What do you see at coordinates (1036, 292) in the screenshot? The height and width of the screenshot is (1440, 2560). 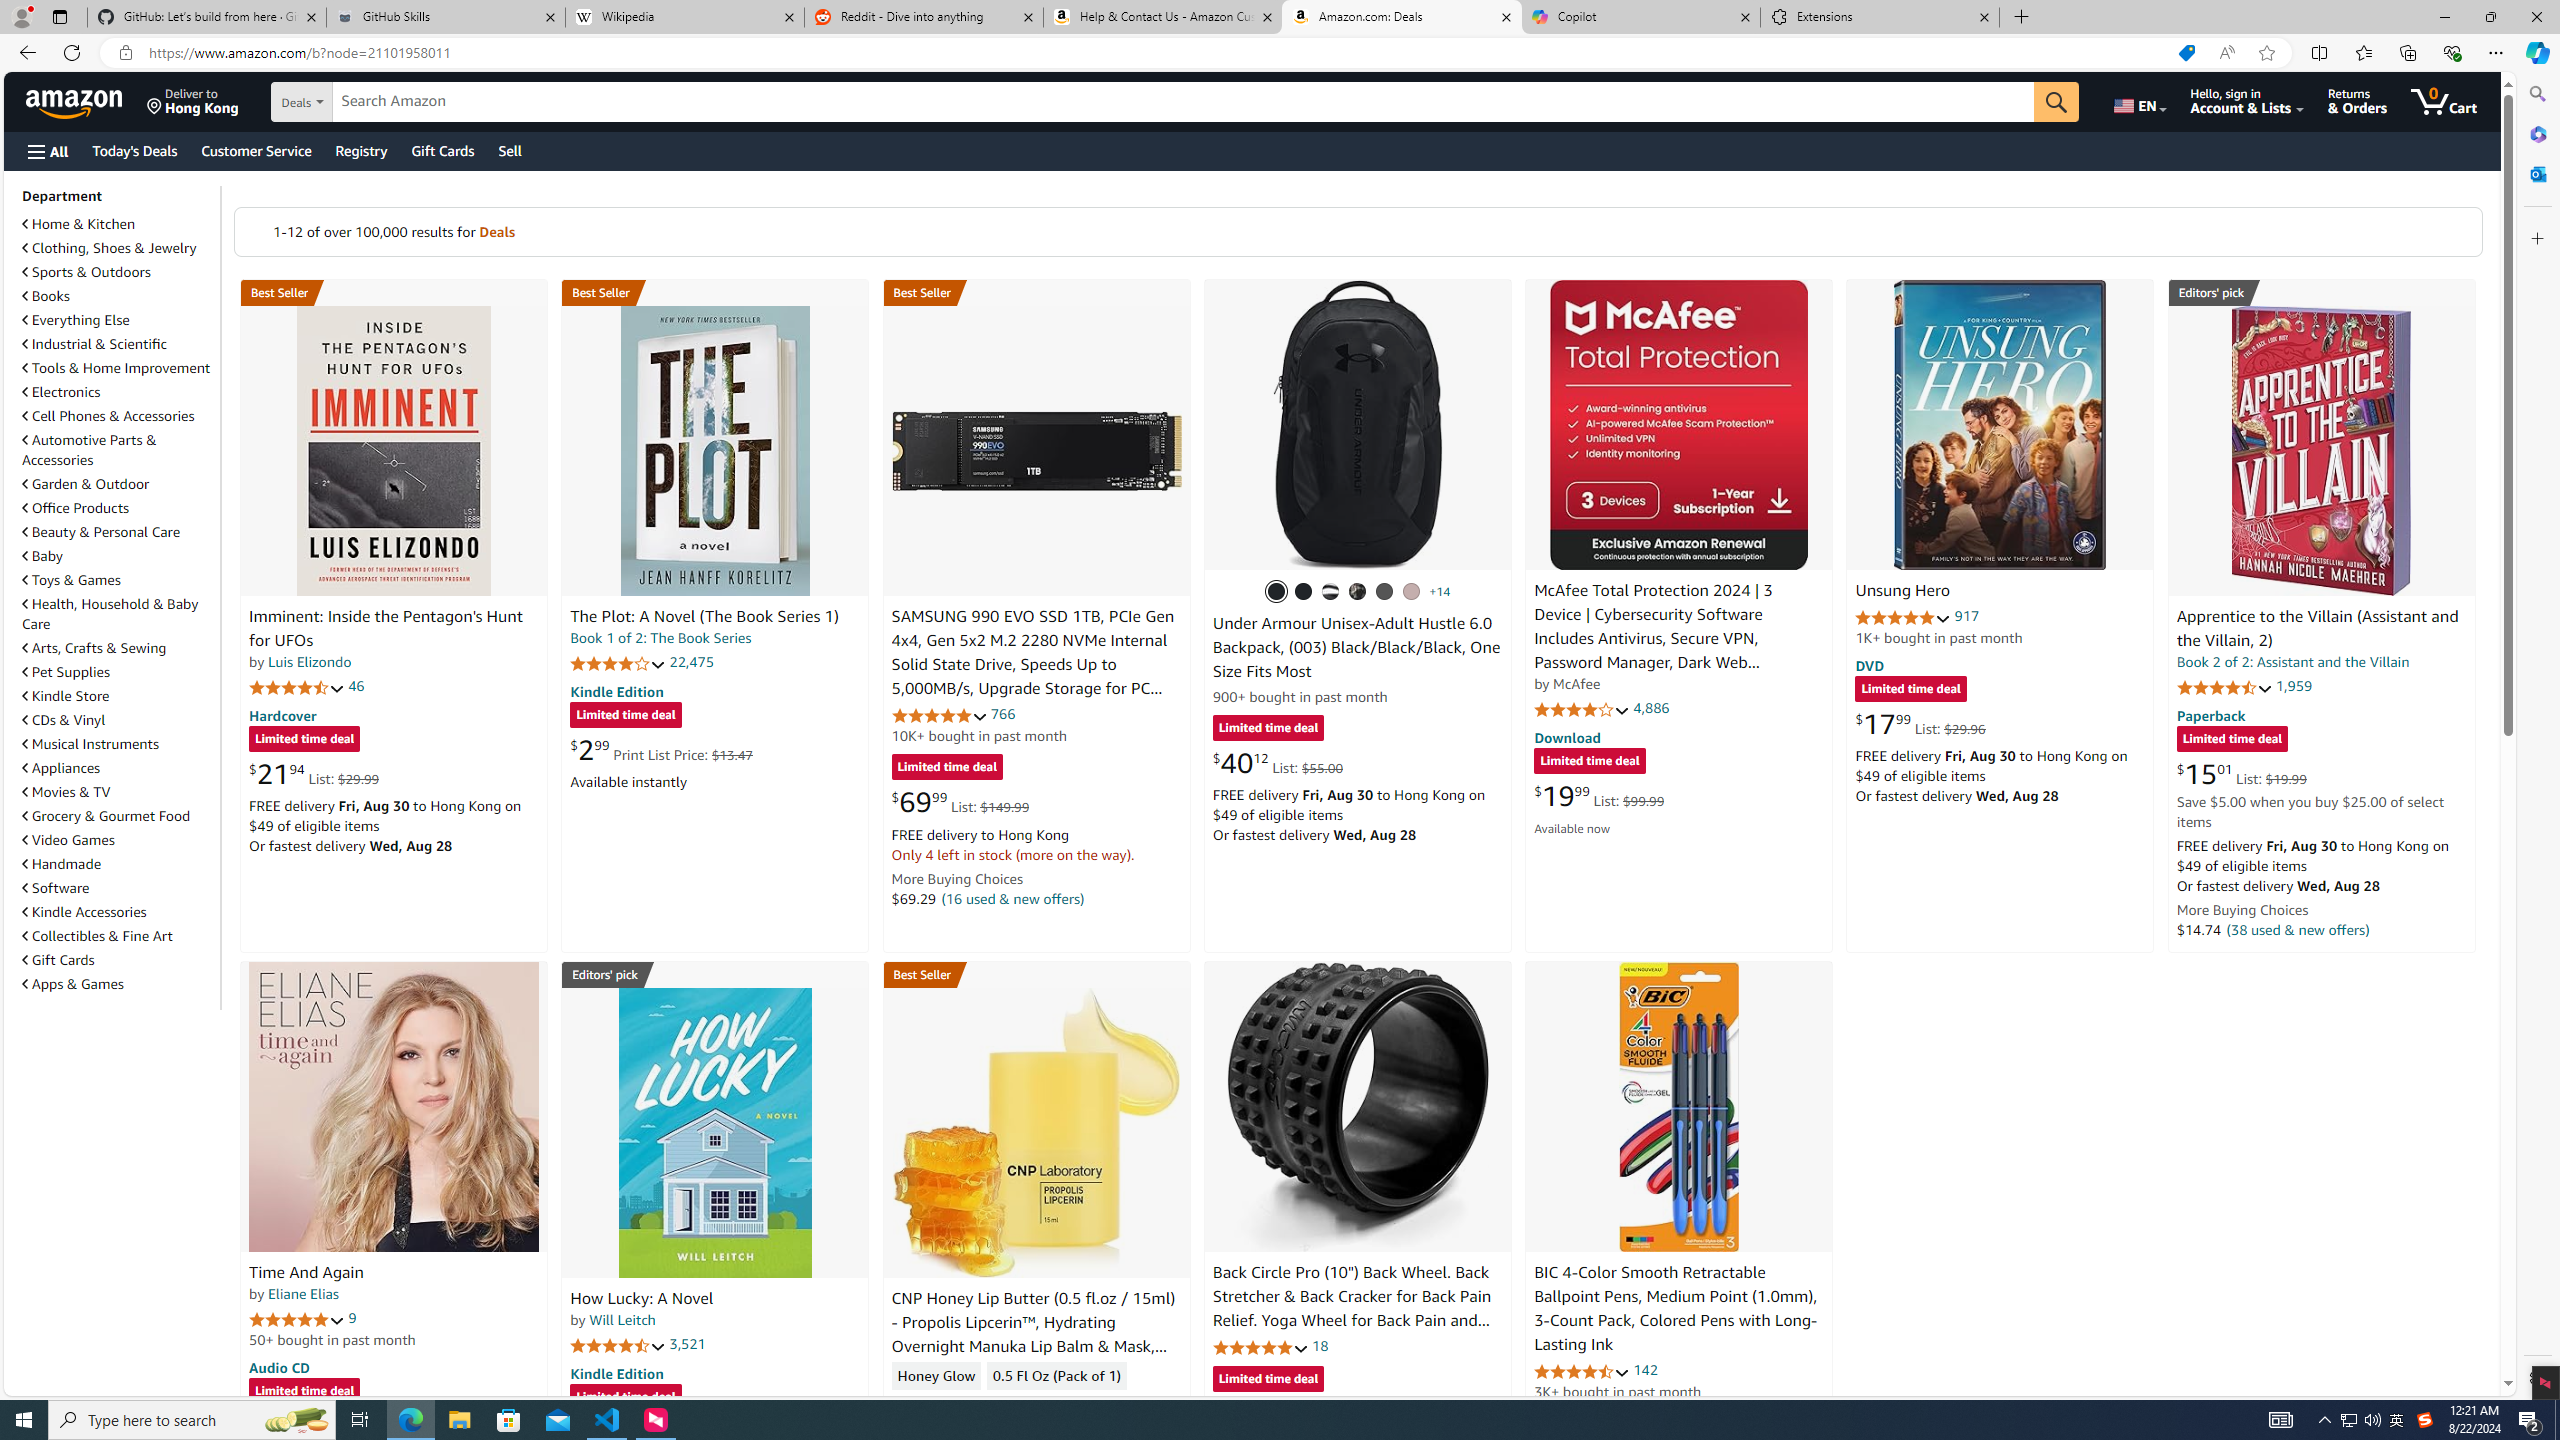 I see `Best Seller in Internal Solid State Drives` at bounding box center [1036, 292].